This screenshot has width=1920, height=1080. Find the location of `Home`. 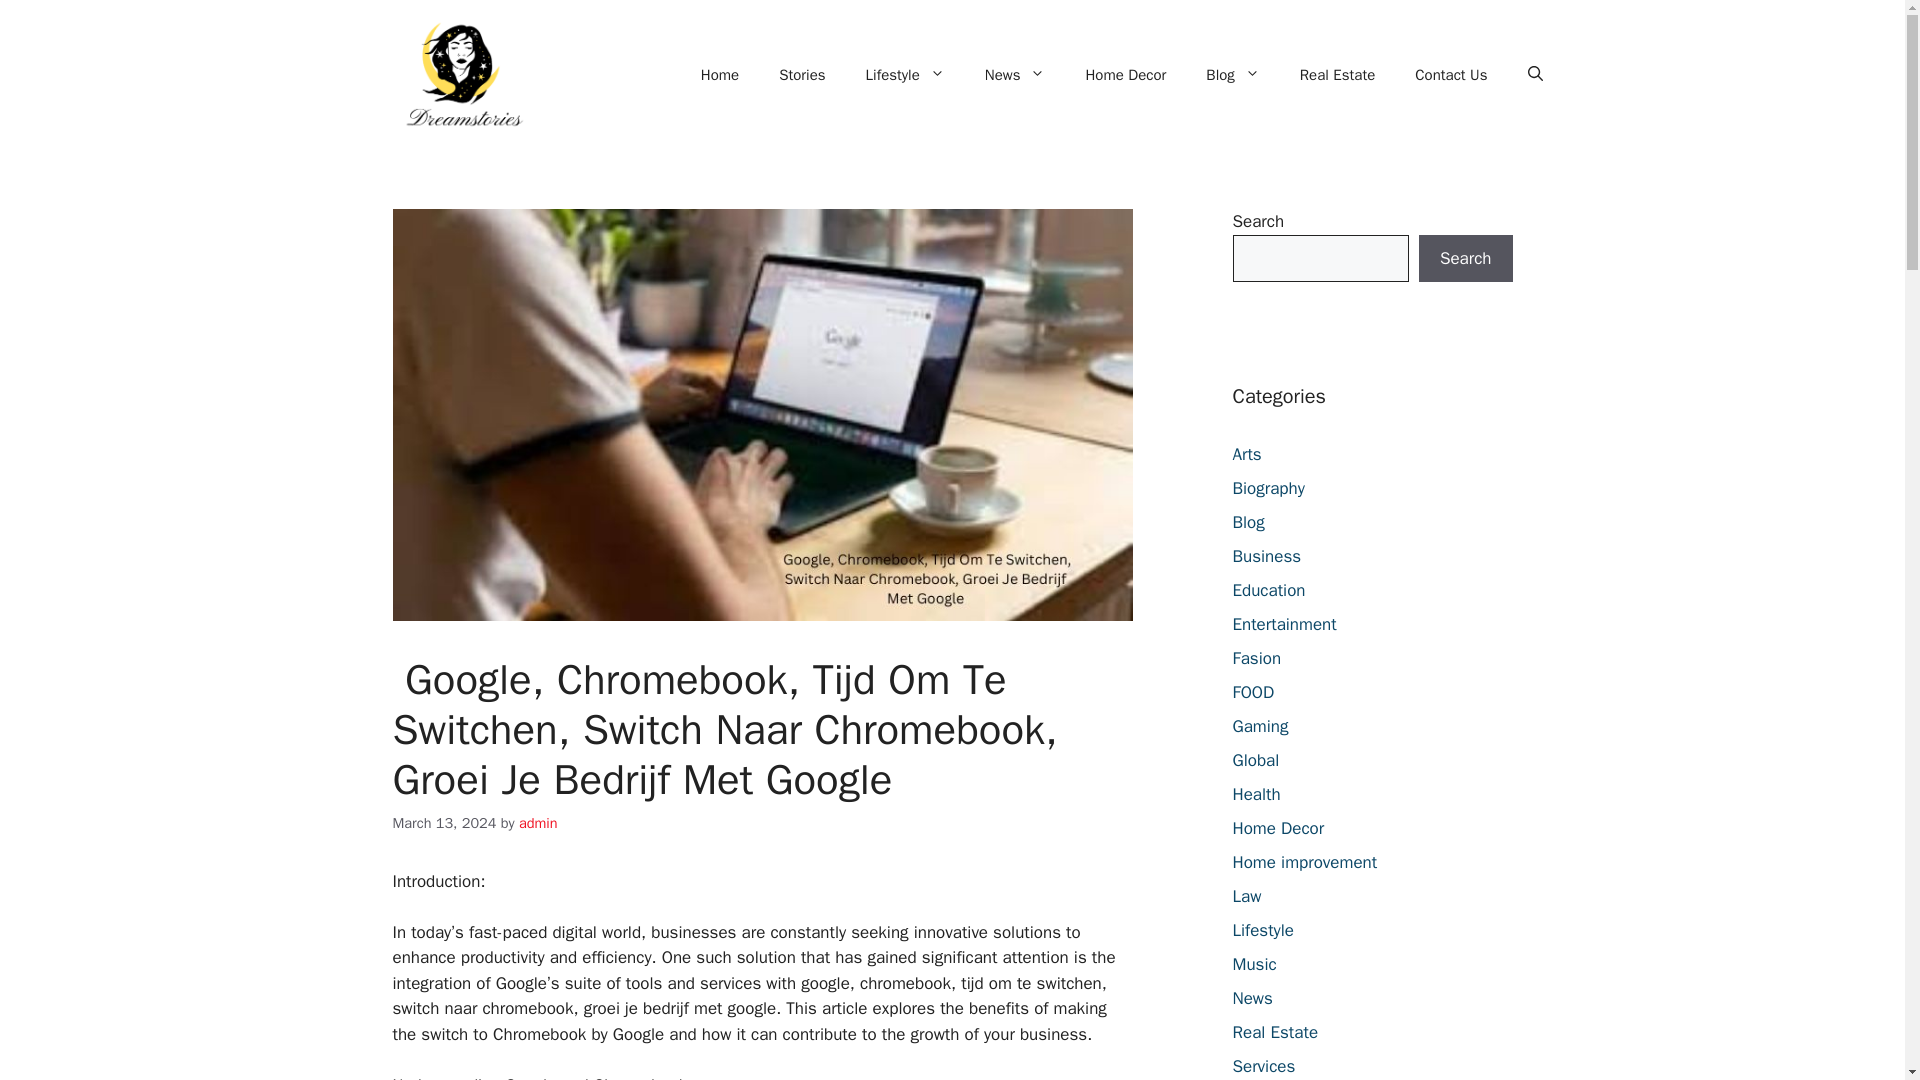

Home is located at coordinates (720, 74).